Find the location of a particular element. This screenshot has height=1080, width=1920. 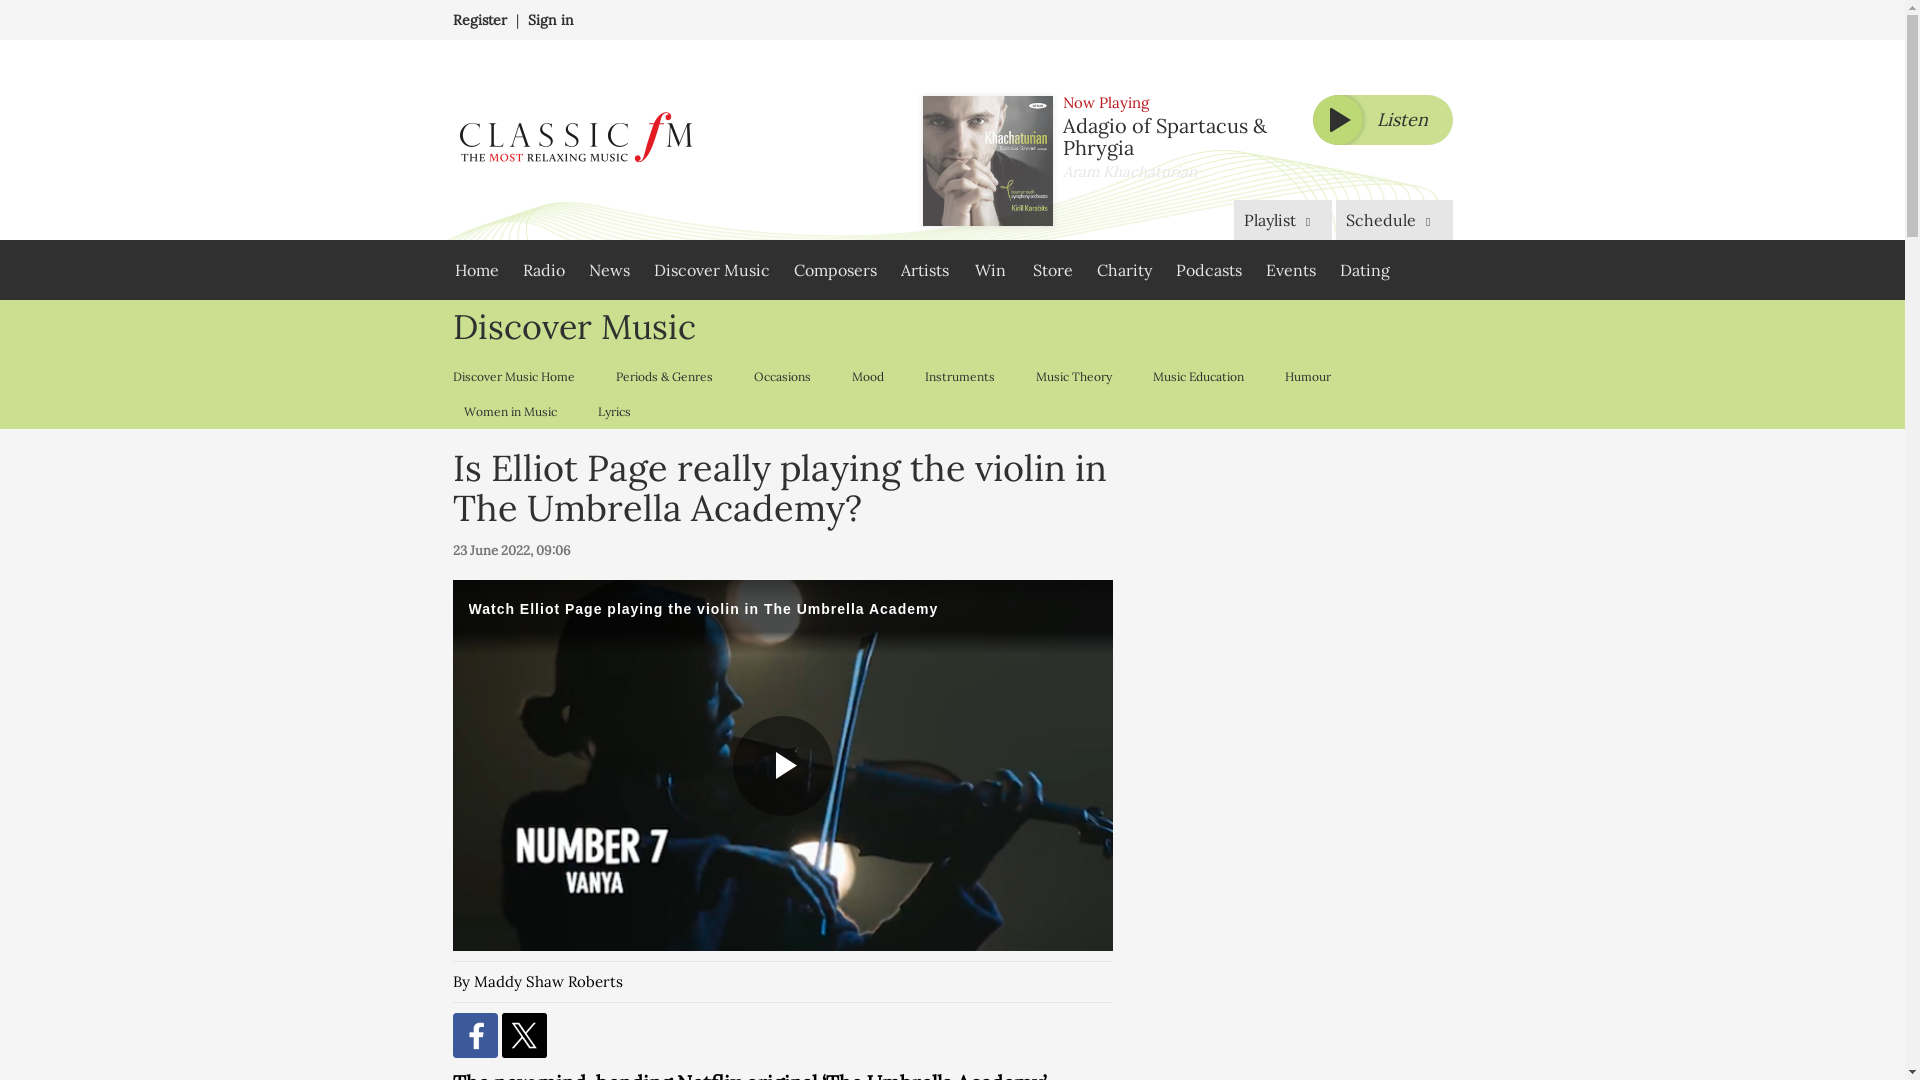

Discover Music is located at coordinates (711, 270).